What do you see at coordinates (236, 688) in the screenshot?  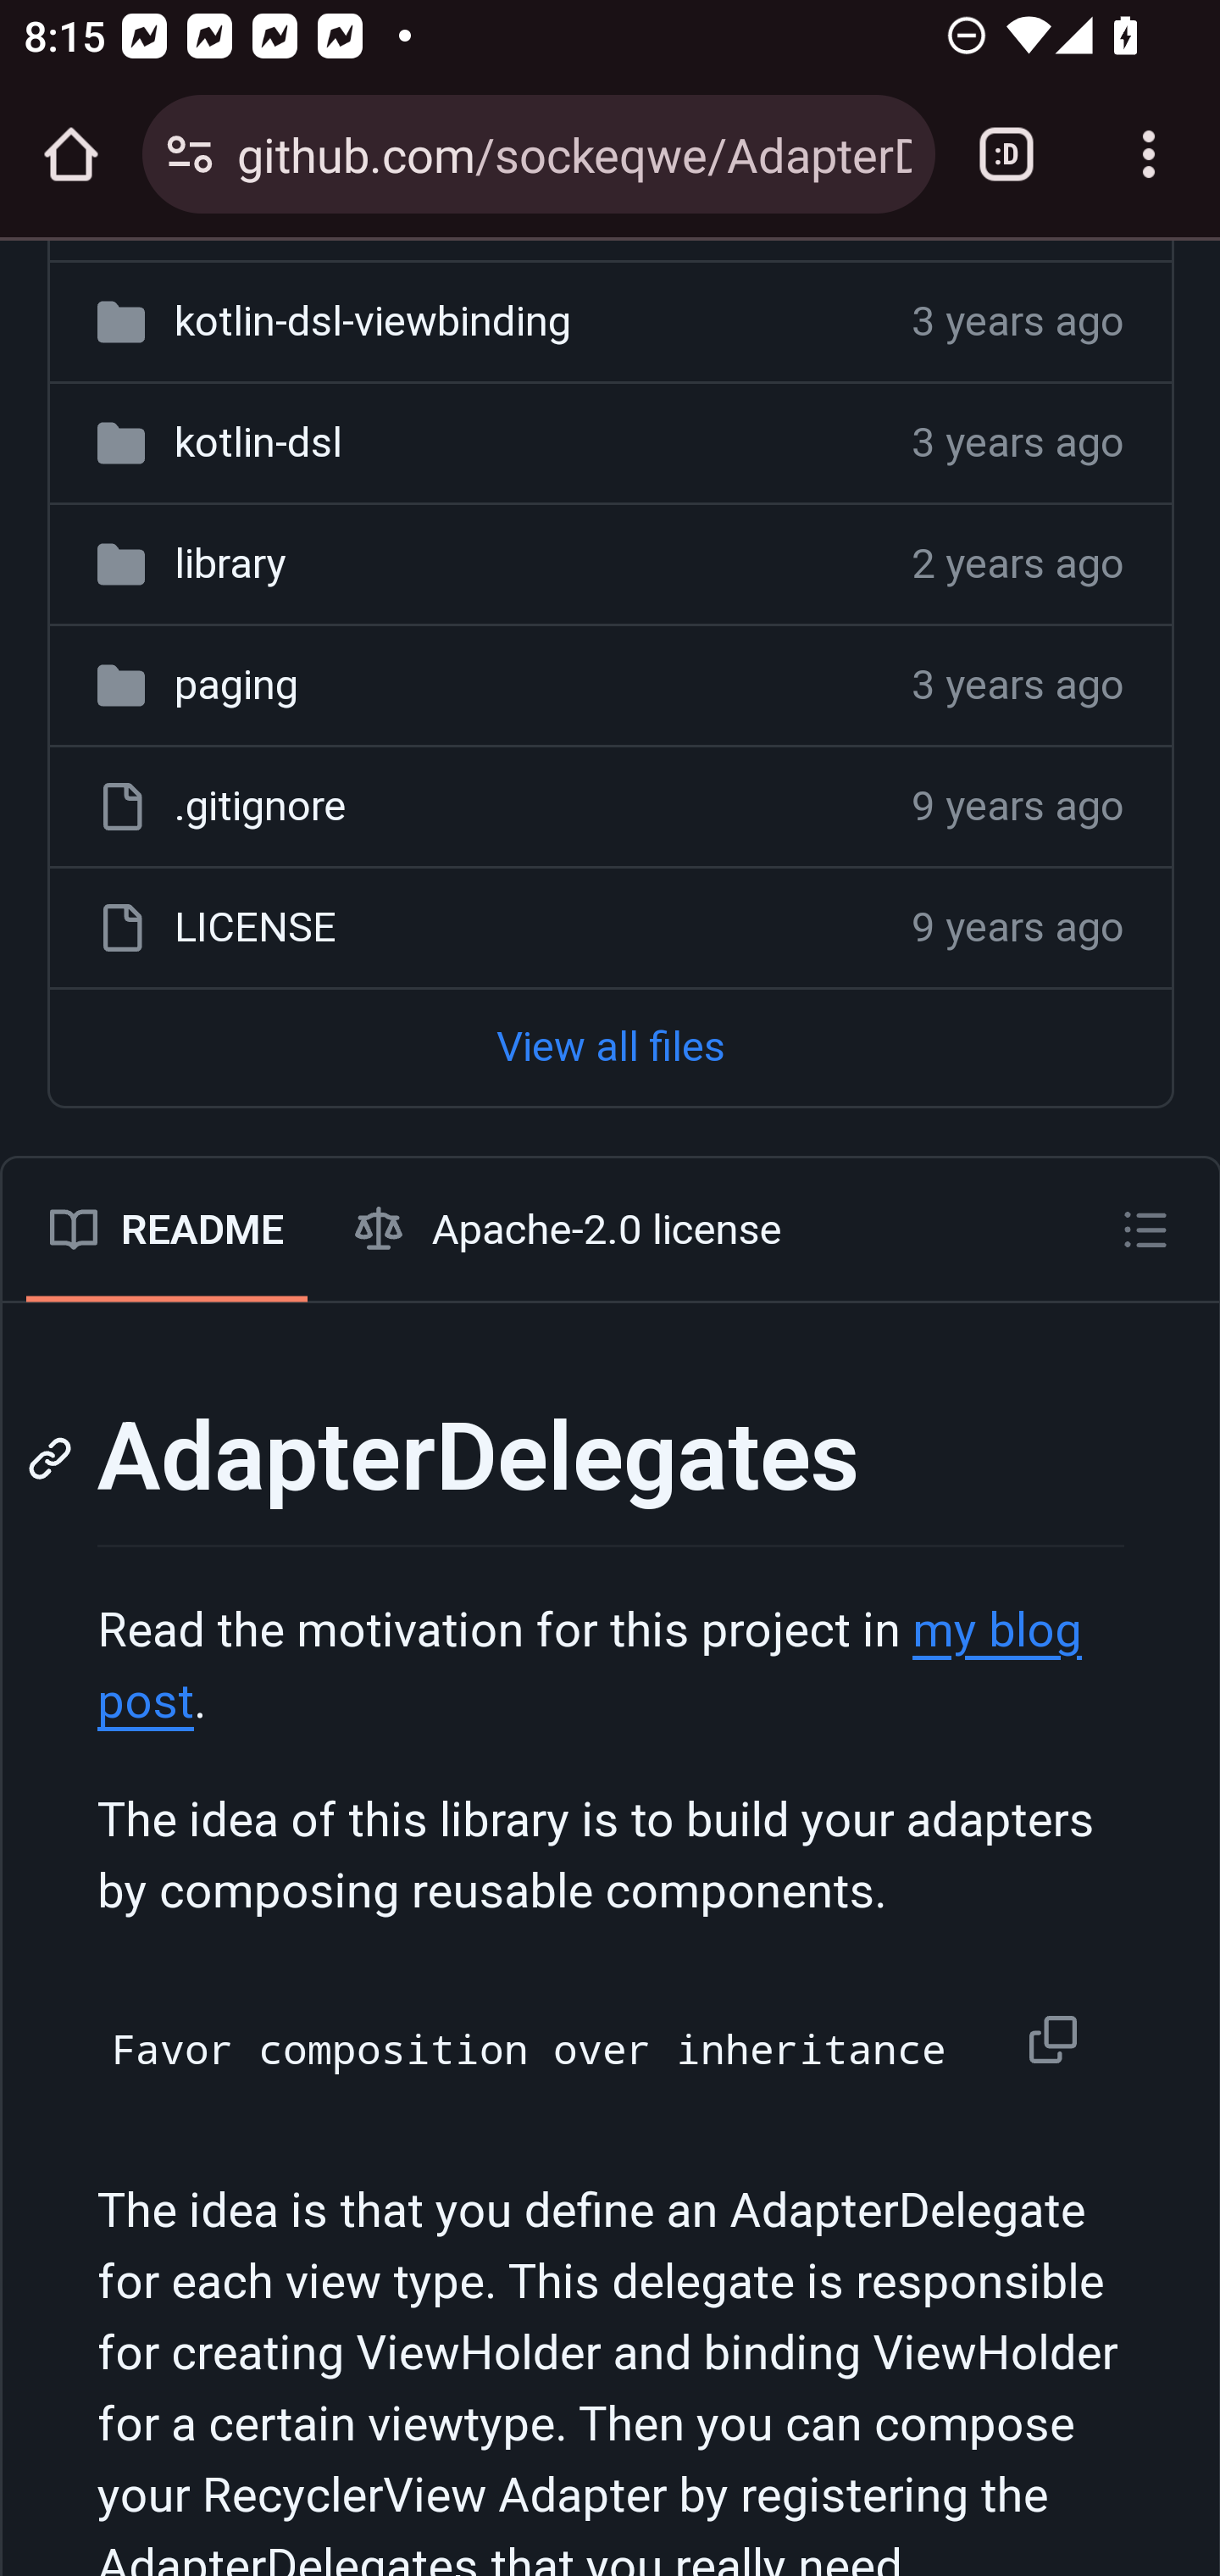 I see `paging, (Directory) paging` at bounding box center [236, 688].